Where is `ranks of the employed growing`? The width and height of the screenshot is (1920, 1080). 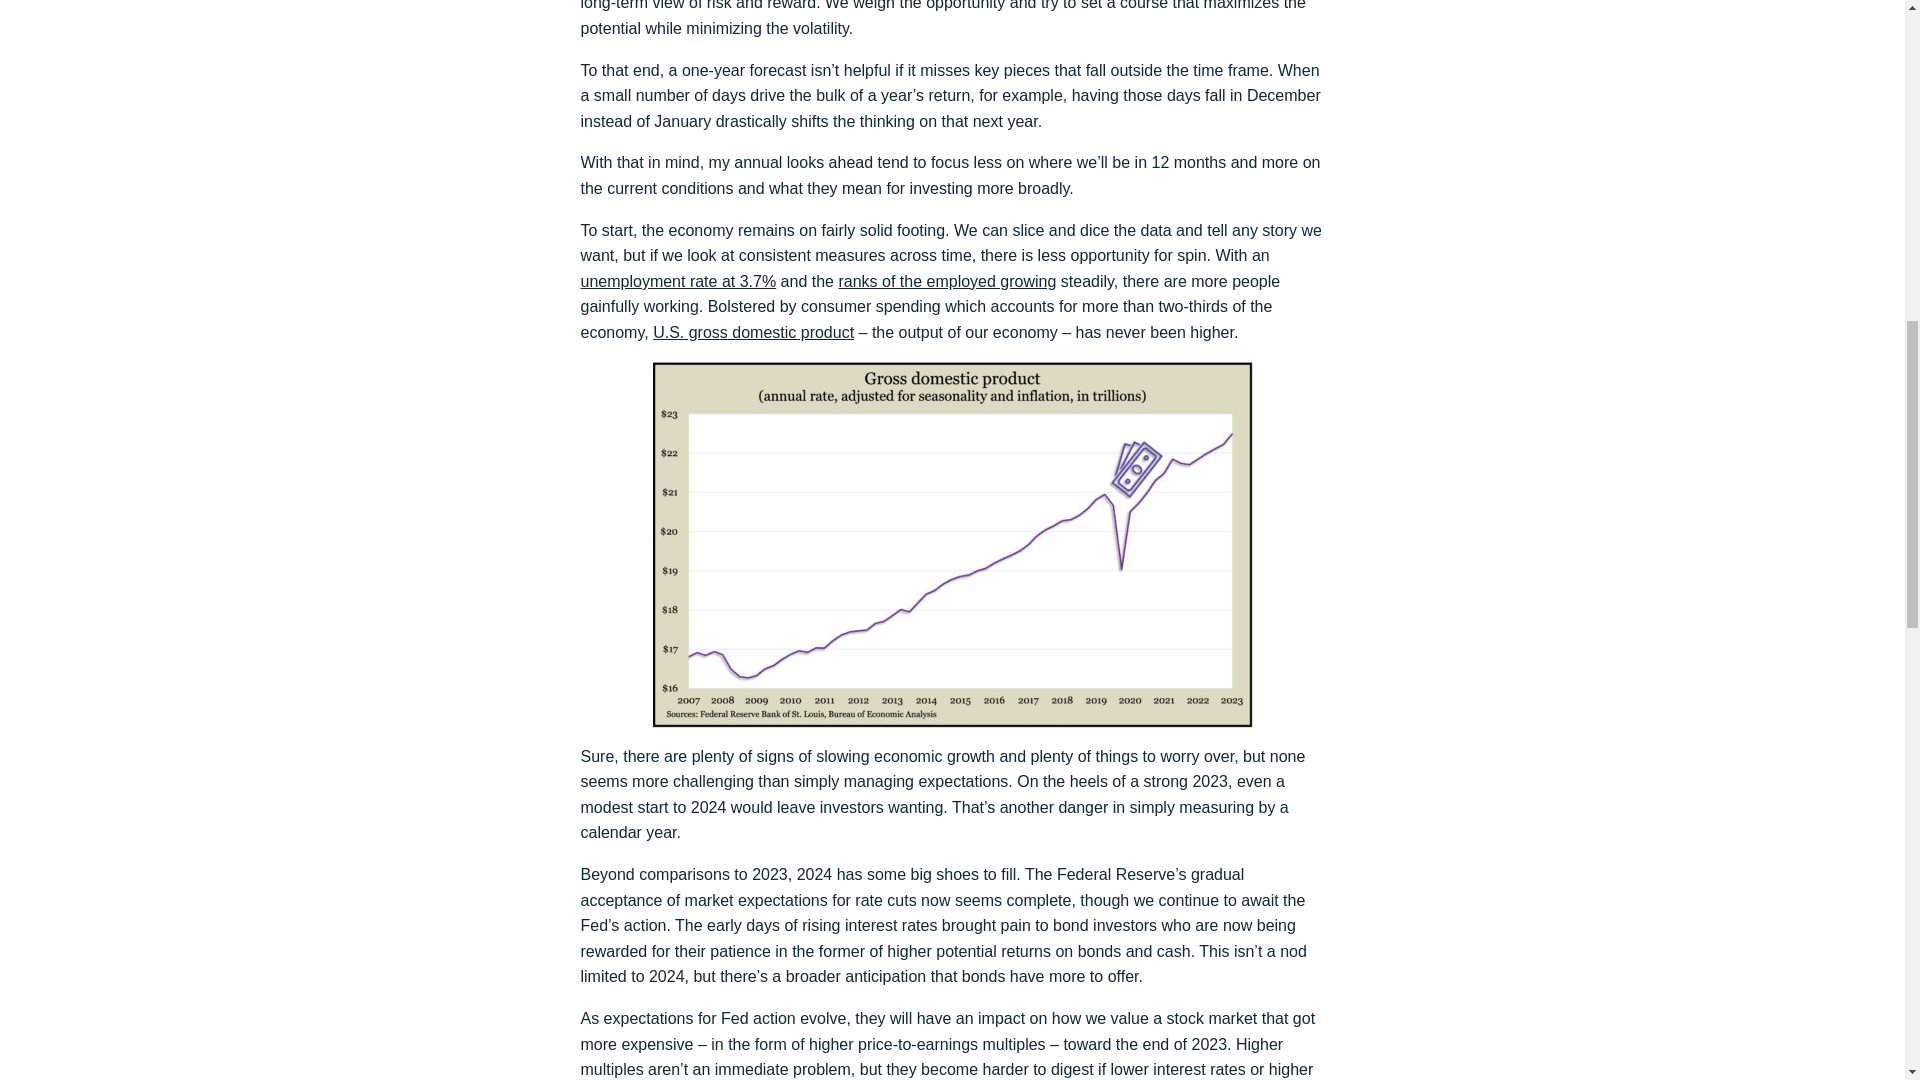
ranks of the employed growing is located at coordinates (946, 282).